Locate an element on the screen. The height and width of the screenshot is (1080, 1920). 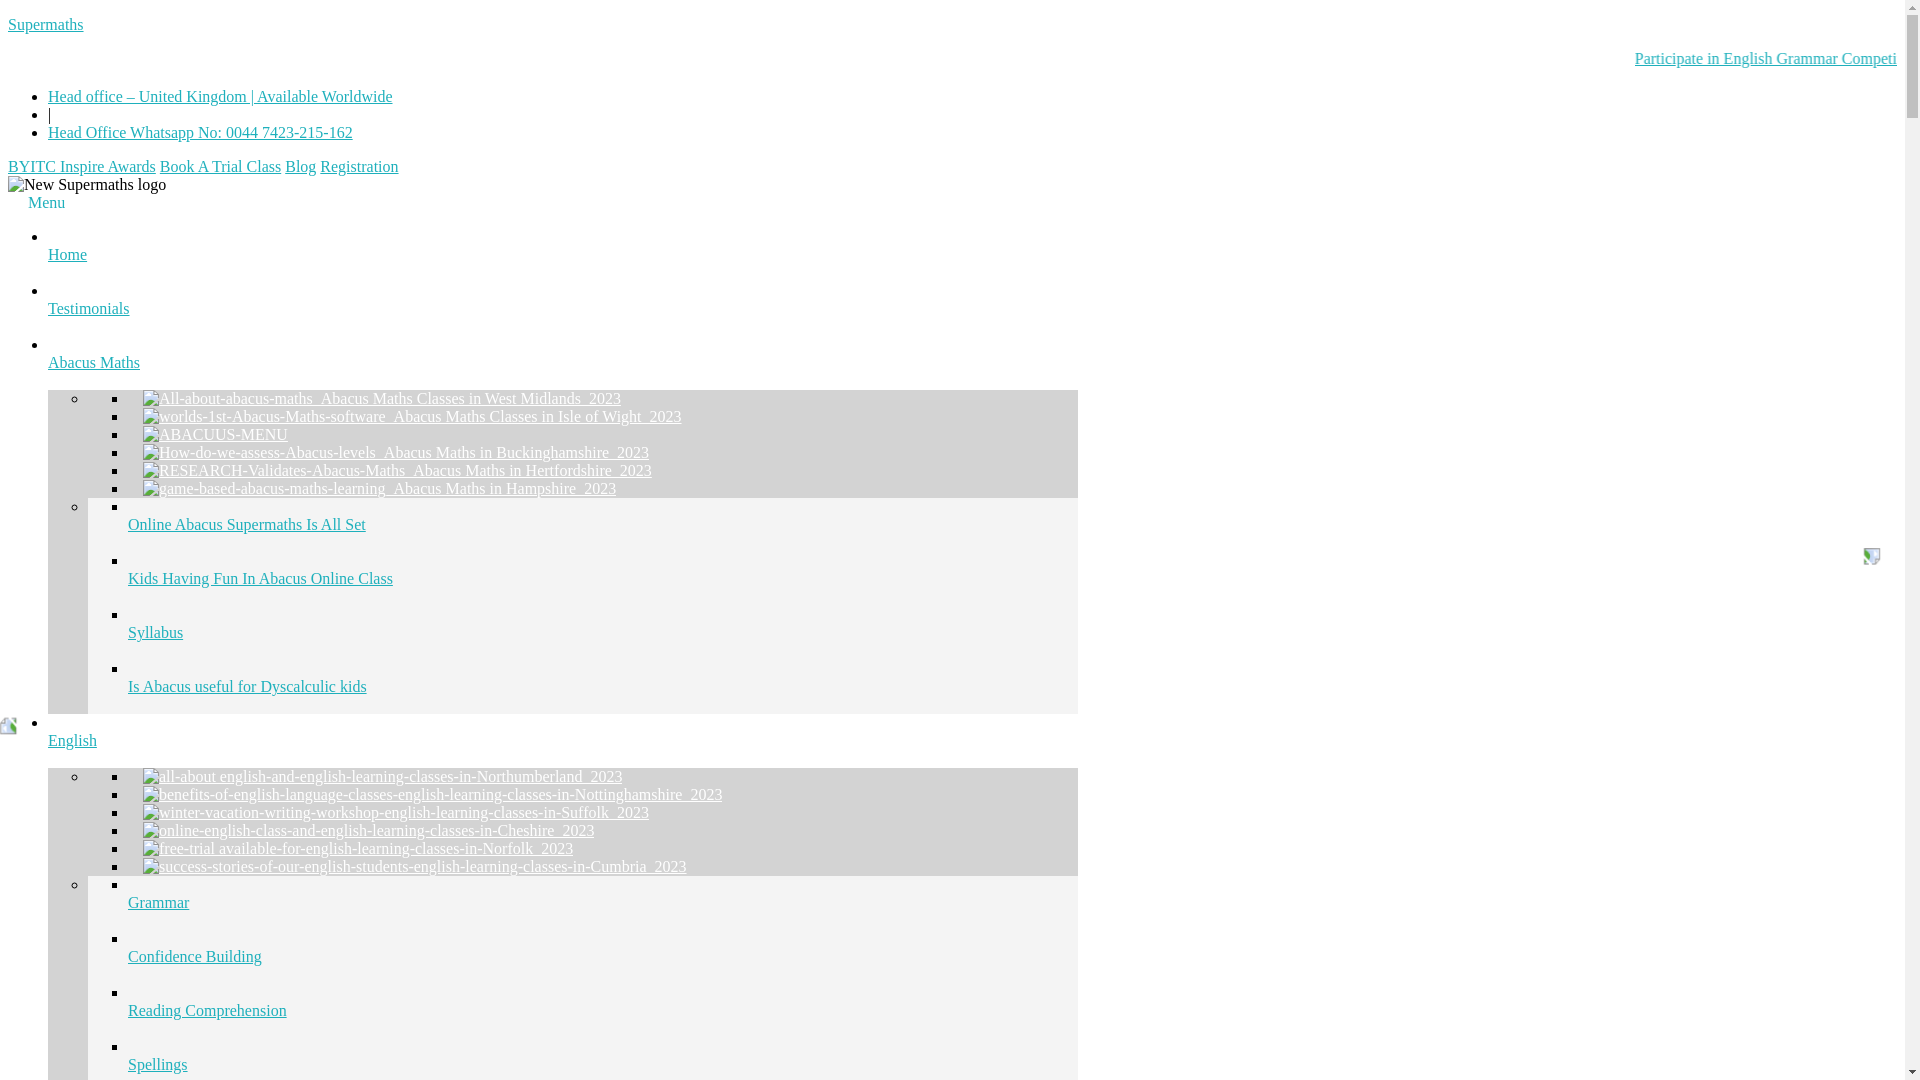
Writing is located at coordinates (602, 1074).